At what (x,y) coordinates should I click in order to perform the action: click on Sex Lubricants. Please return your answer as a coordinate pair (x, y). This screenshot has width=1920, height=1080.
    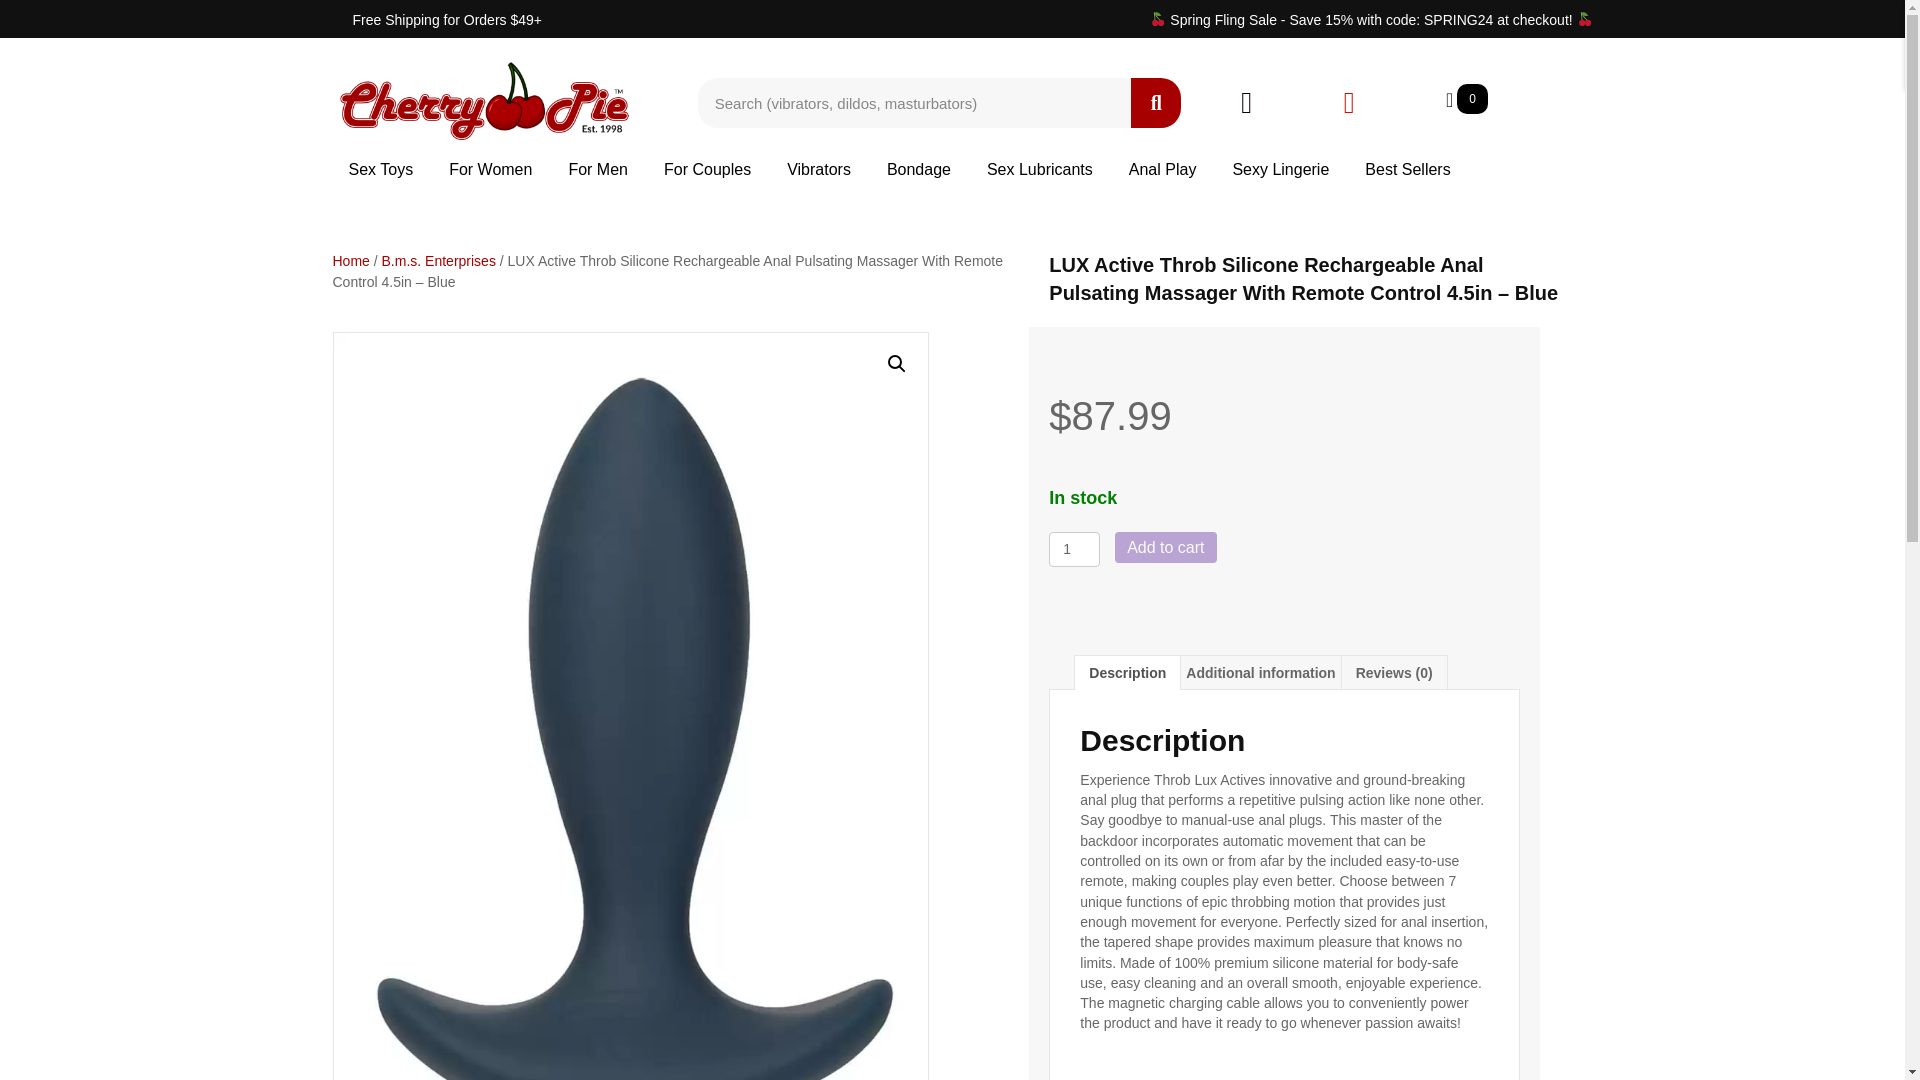
    Looking at the image, I should click on (1040, 169).